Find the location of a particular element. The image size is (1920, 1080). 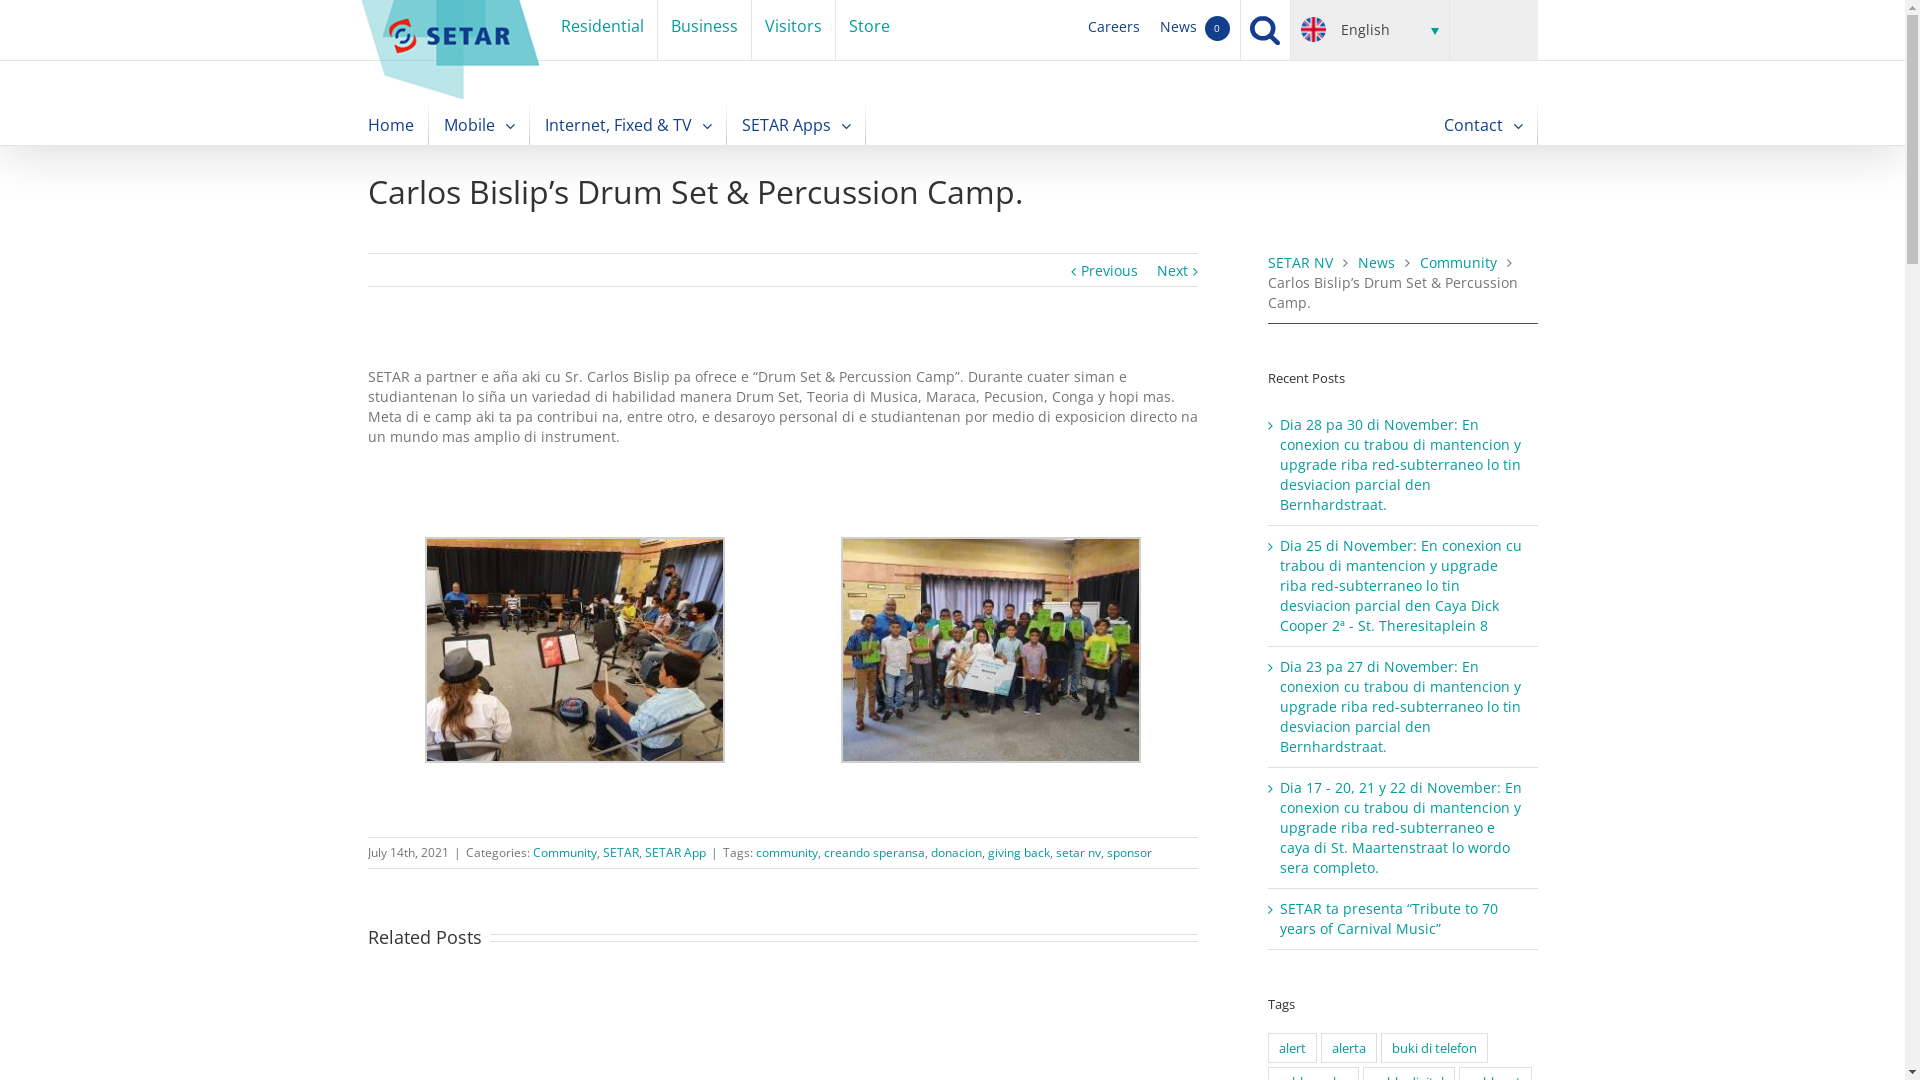

Business is located at coordinates (704, 30).